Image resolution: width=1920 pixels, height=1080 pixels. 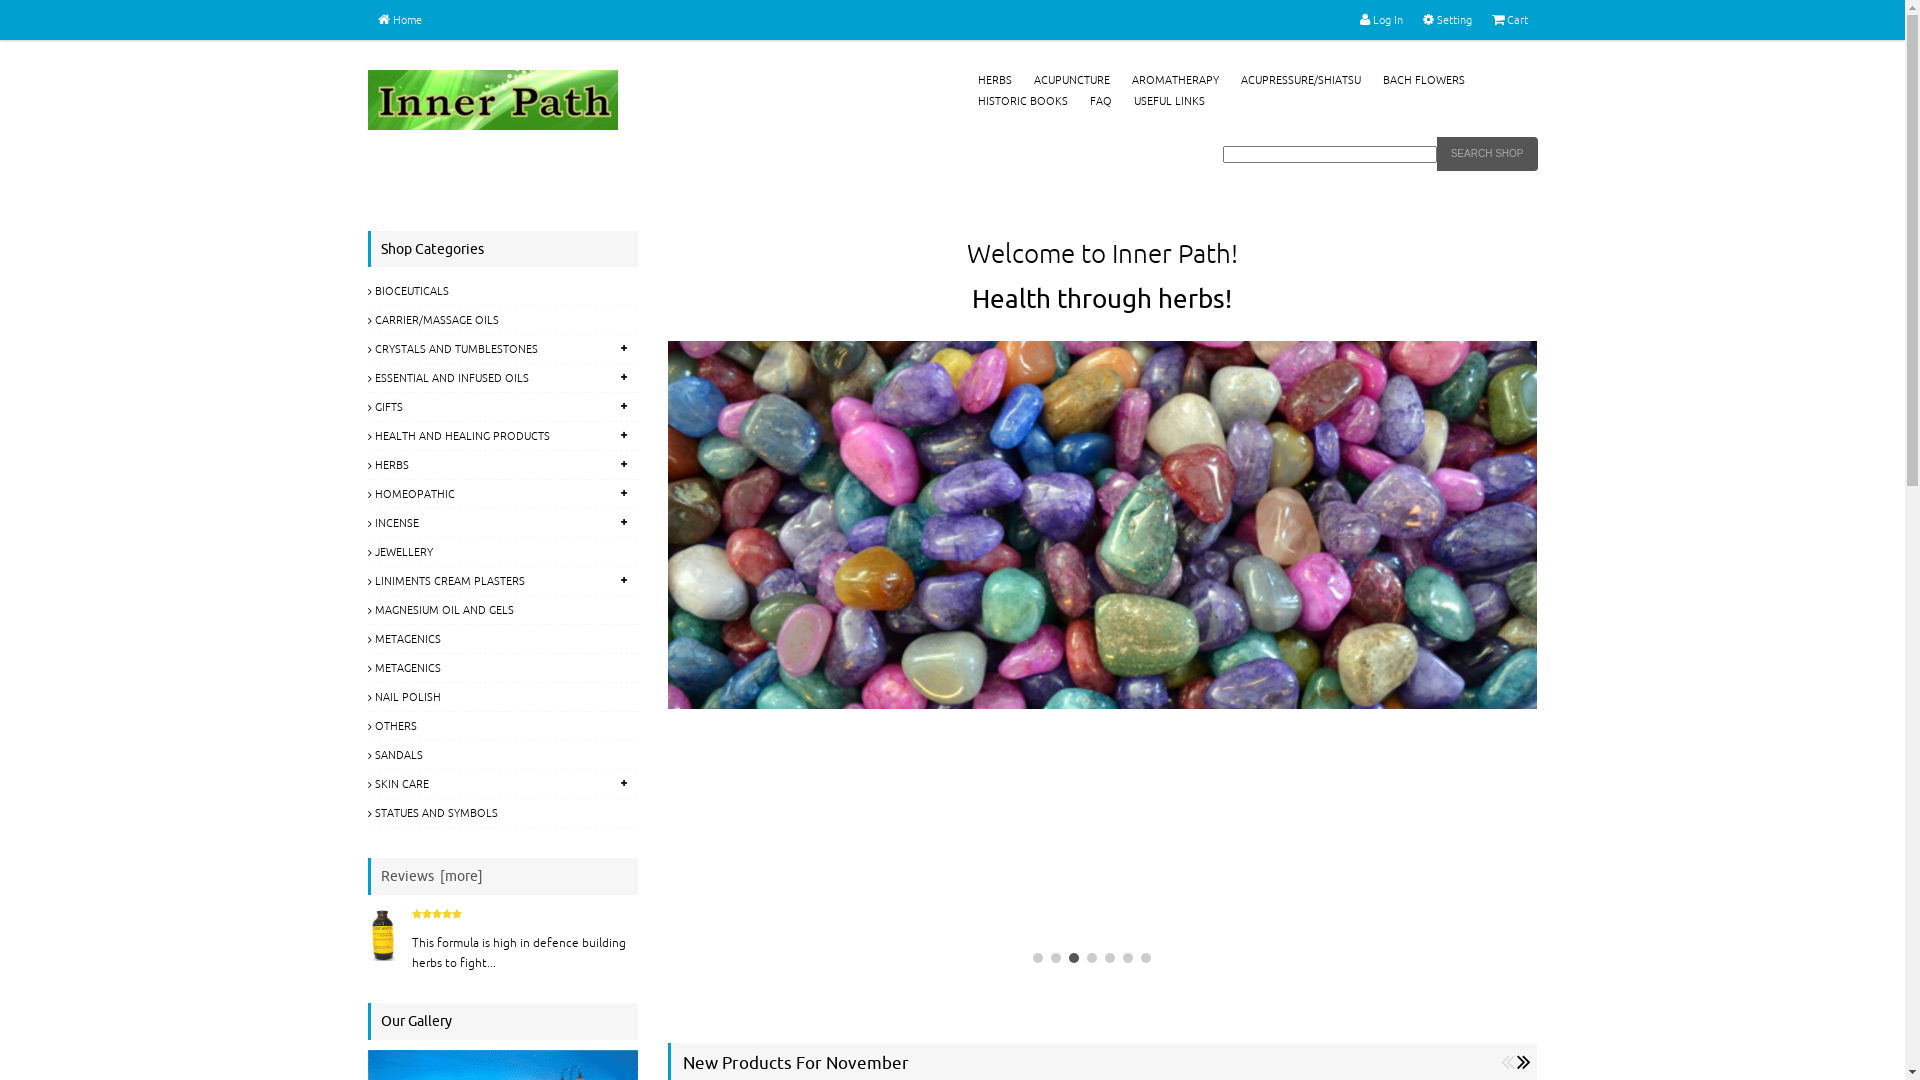 I want to click on HERBS, so click(x=503, y=466).